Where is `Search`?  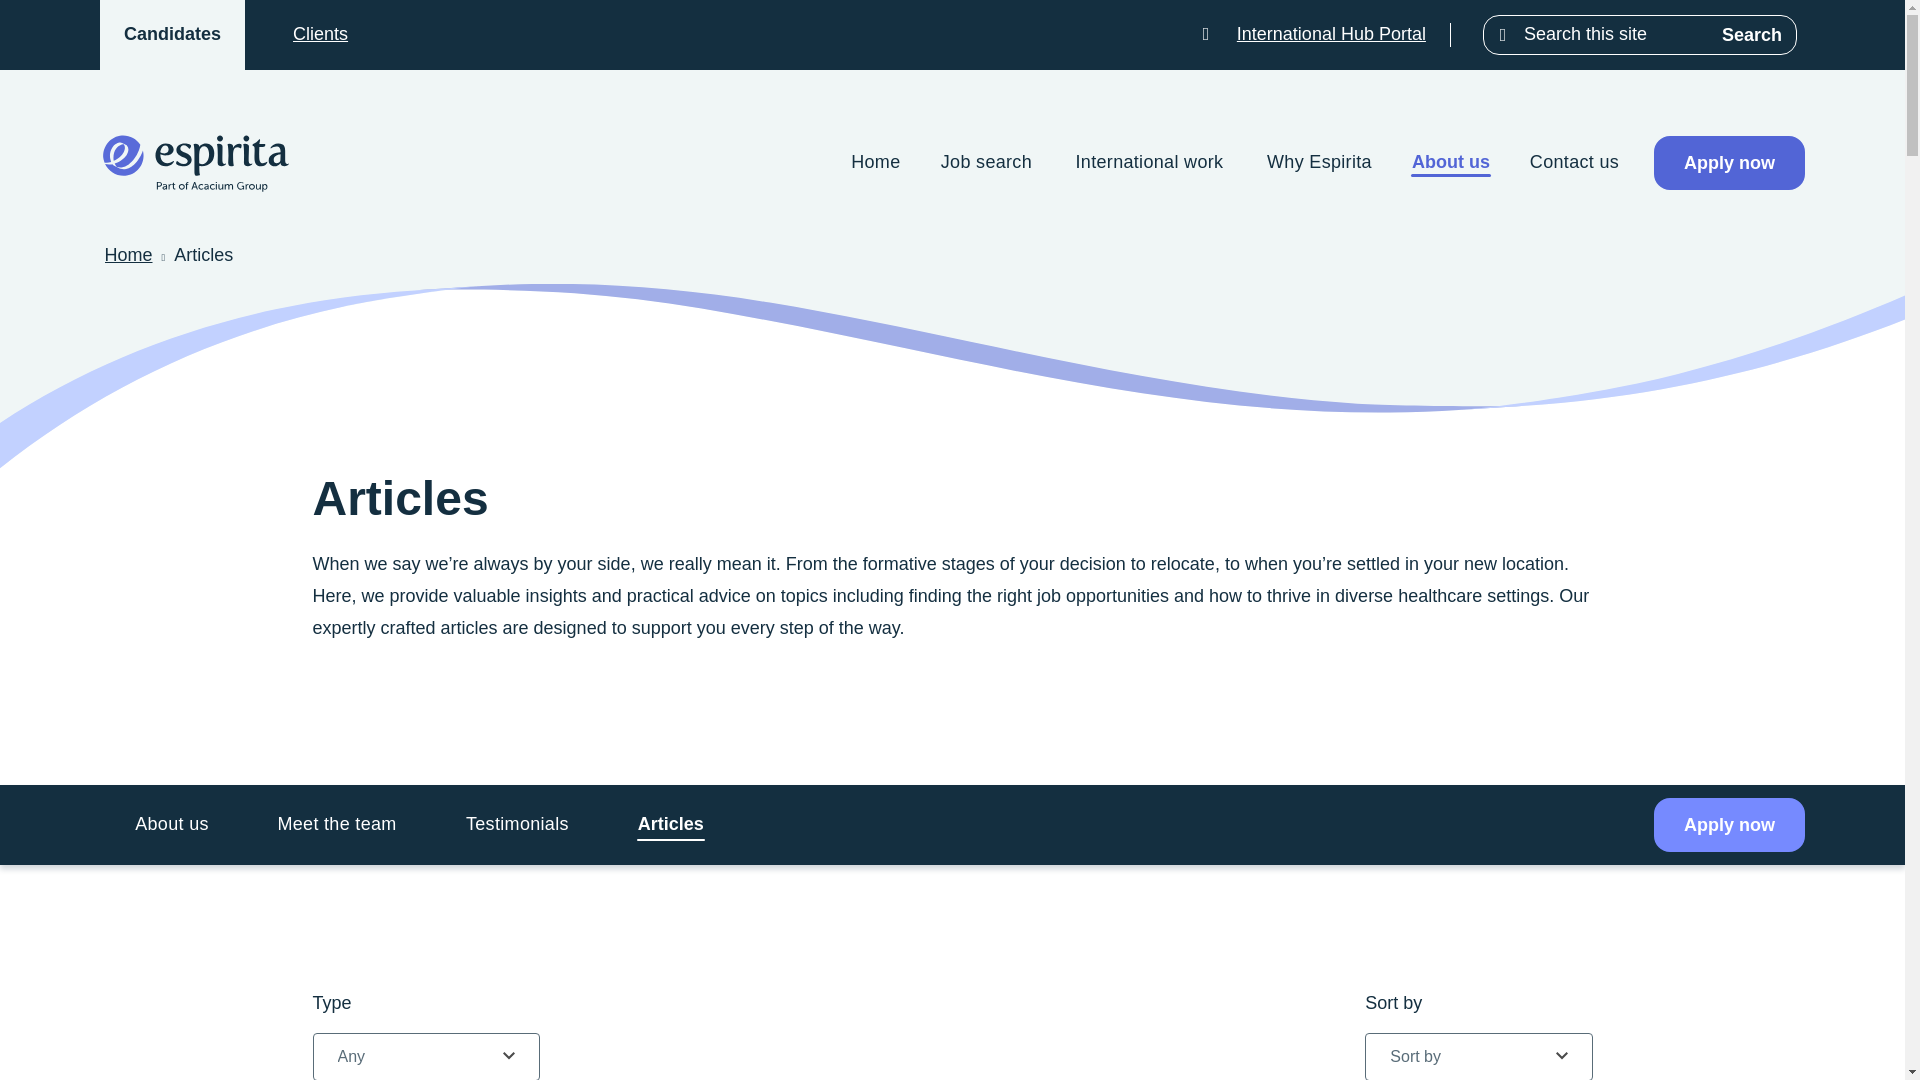 Search is located at coordinates (1752, 34).